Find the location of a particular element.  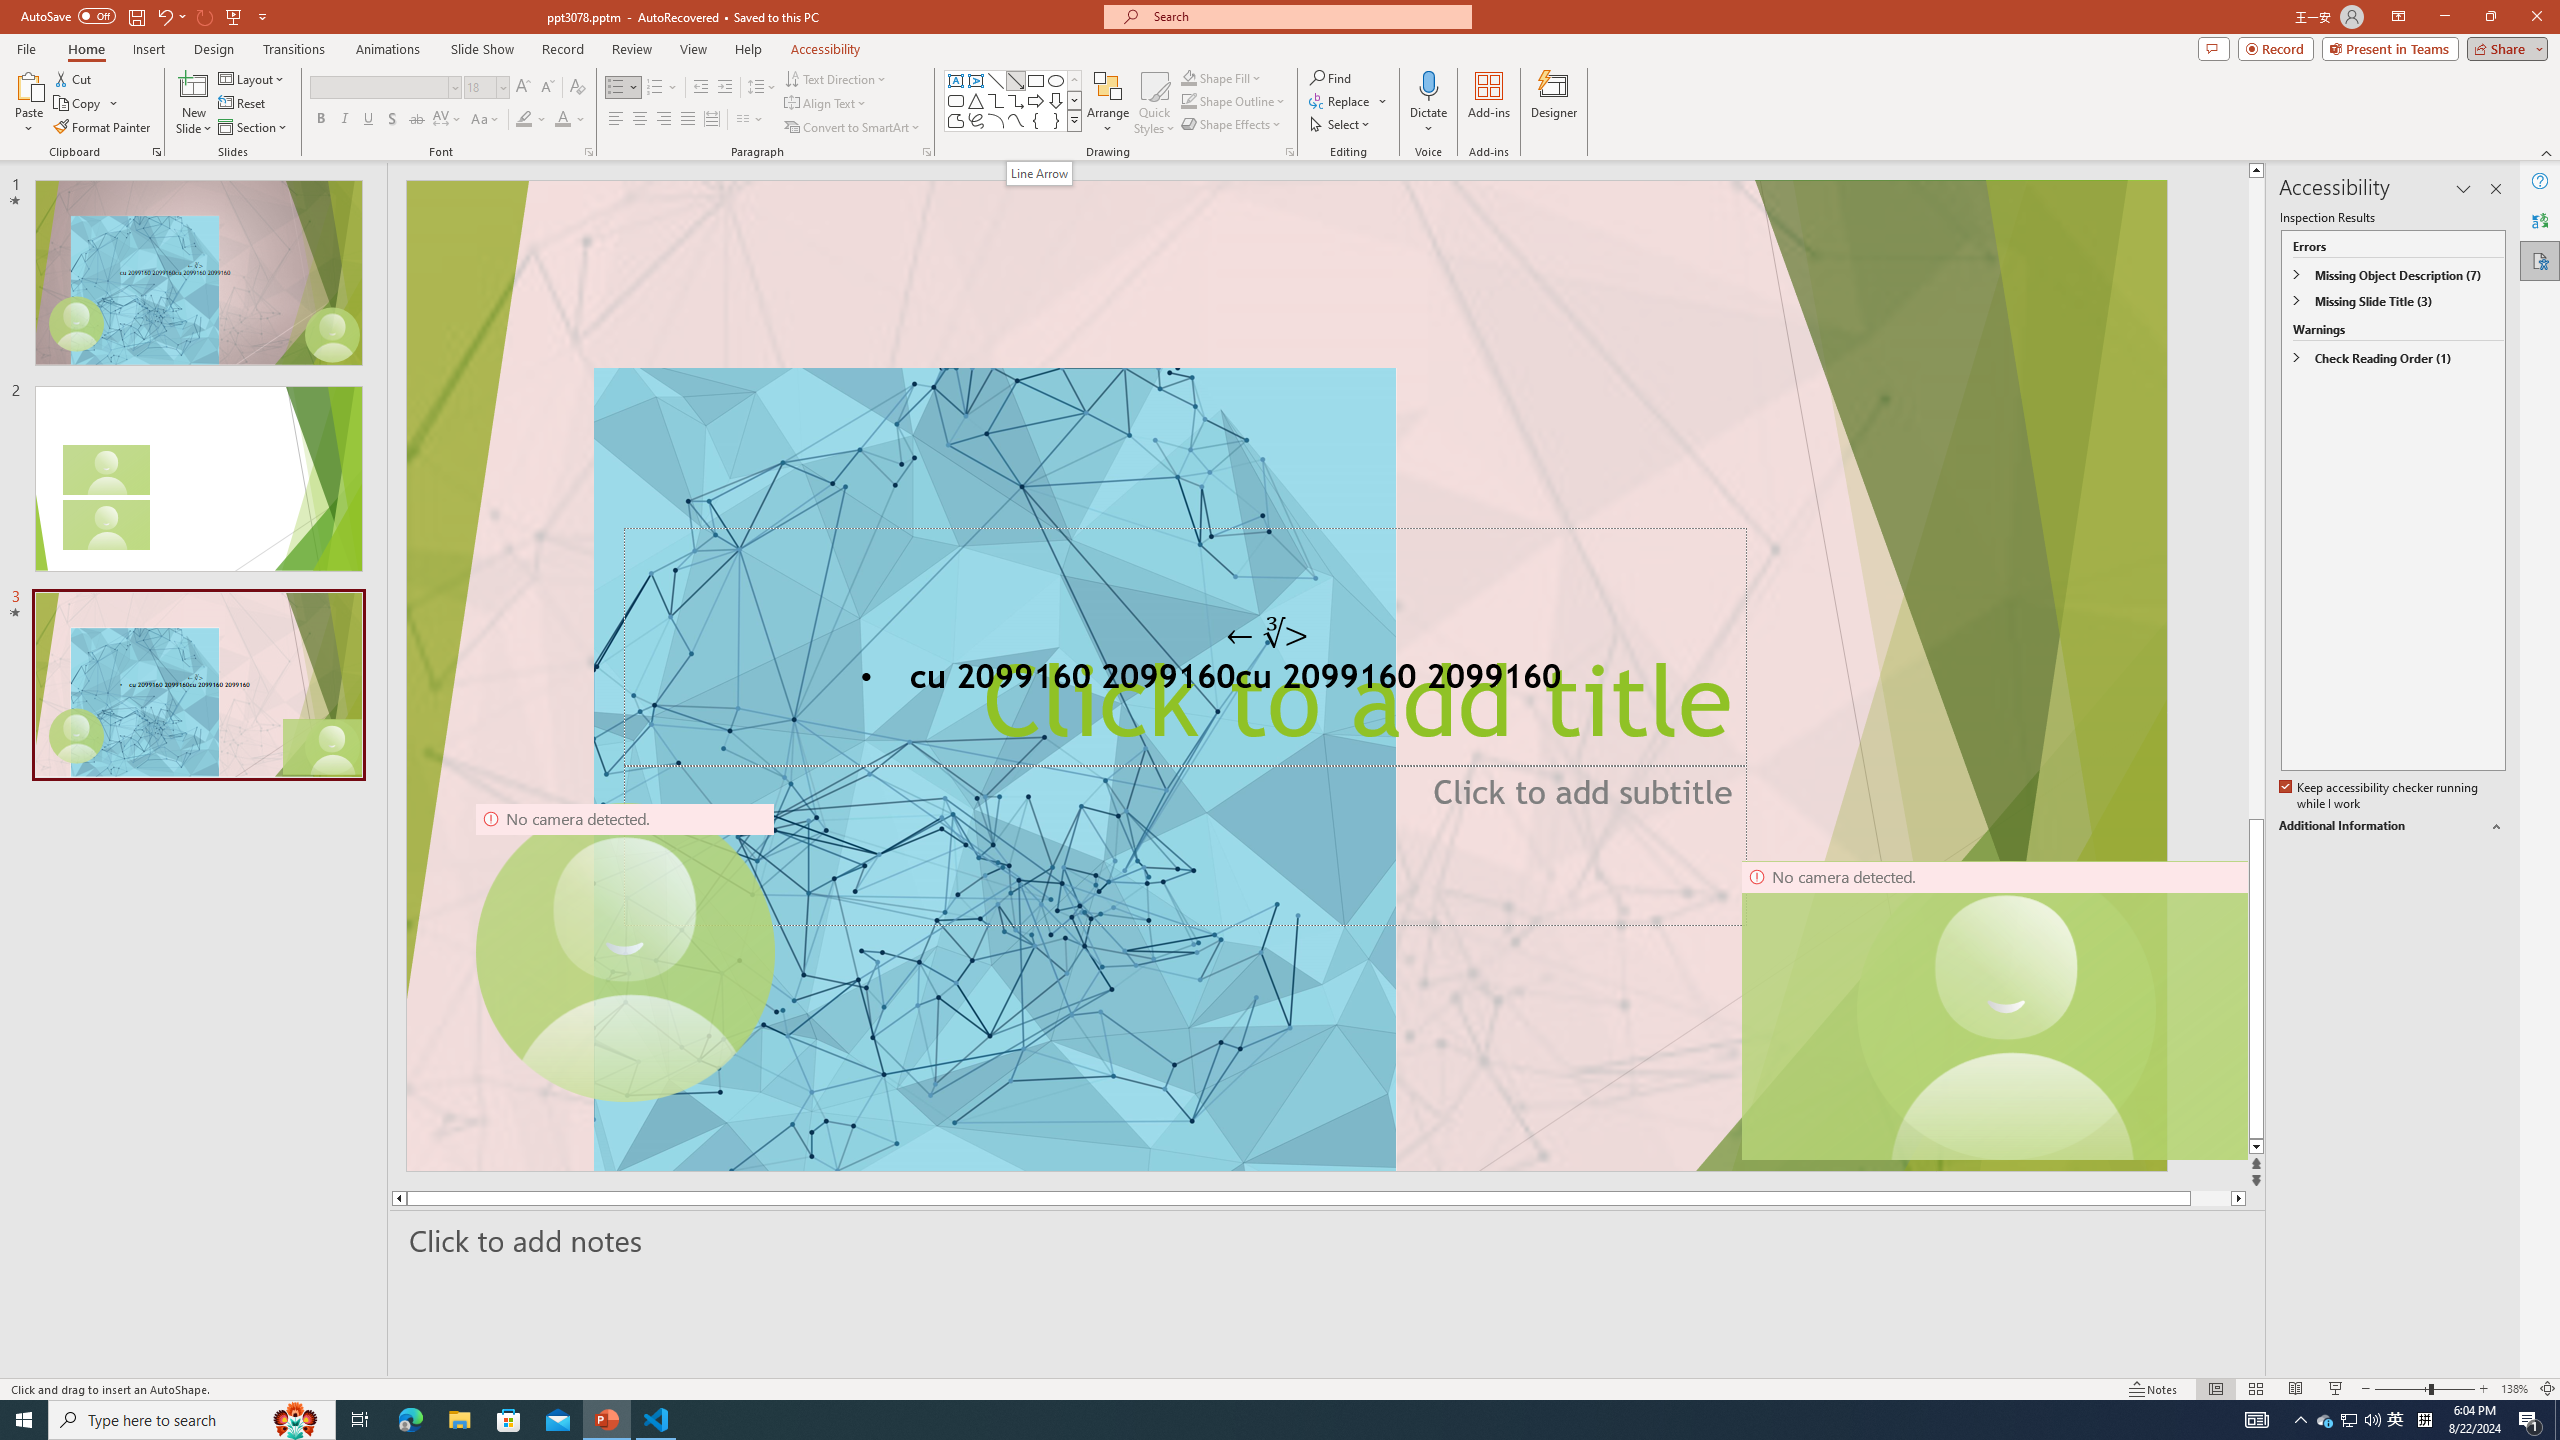

Italic is located at coordinates (344, 120).